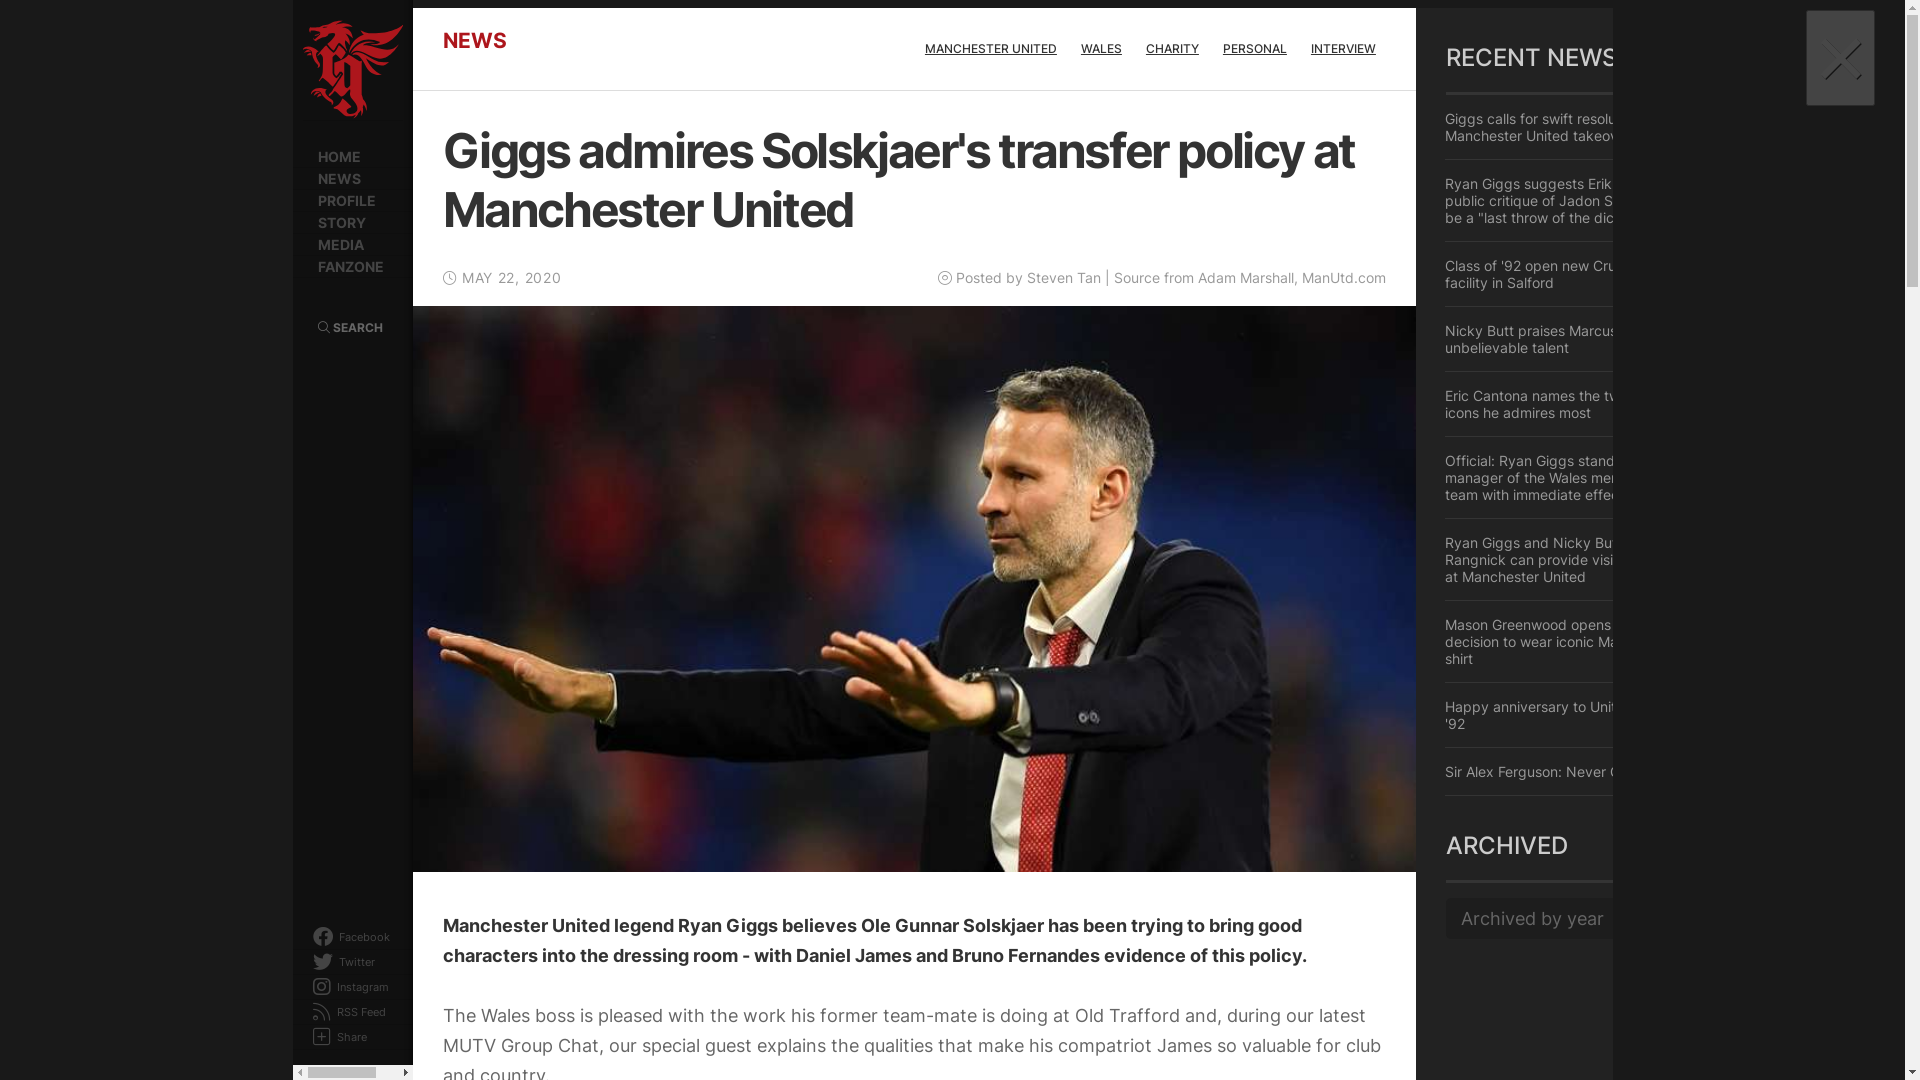 This screenshot has height=1080, width=1920. I want to click on Happy anniversary to United's Class of '92, so click(1574, 715).